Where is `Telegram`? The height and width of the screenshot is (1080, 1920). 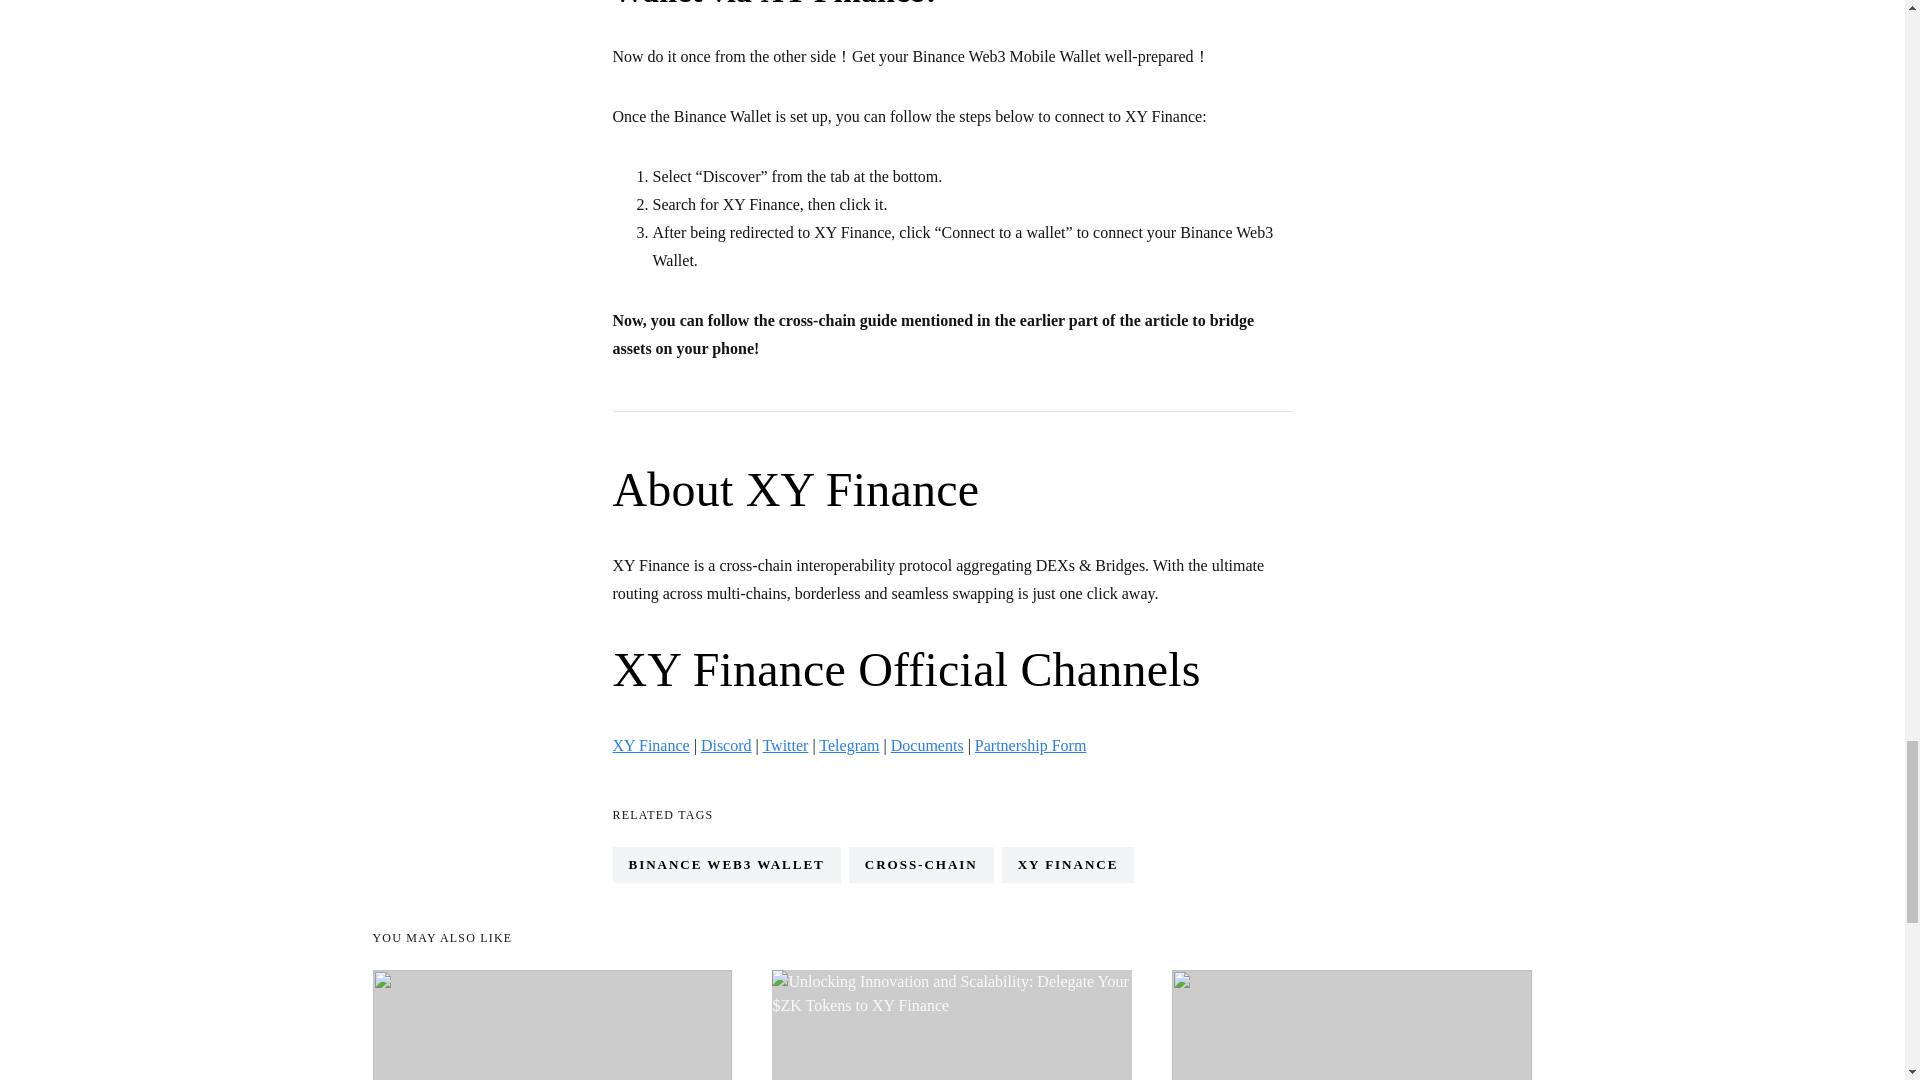
Telegram is located at coordinates (849, 744).